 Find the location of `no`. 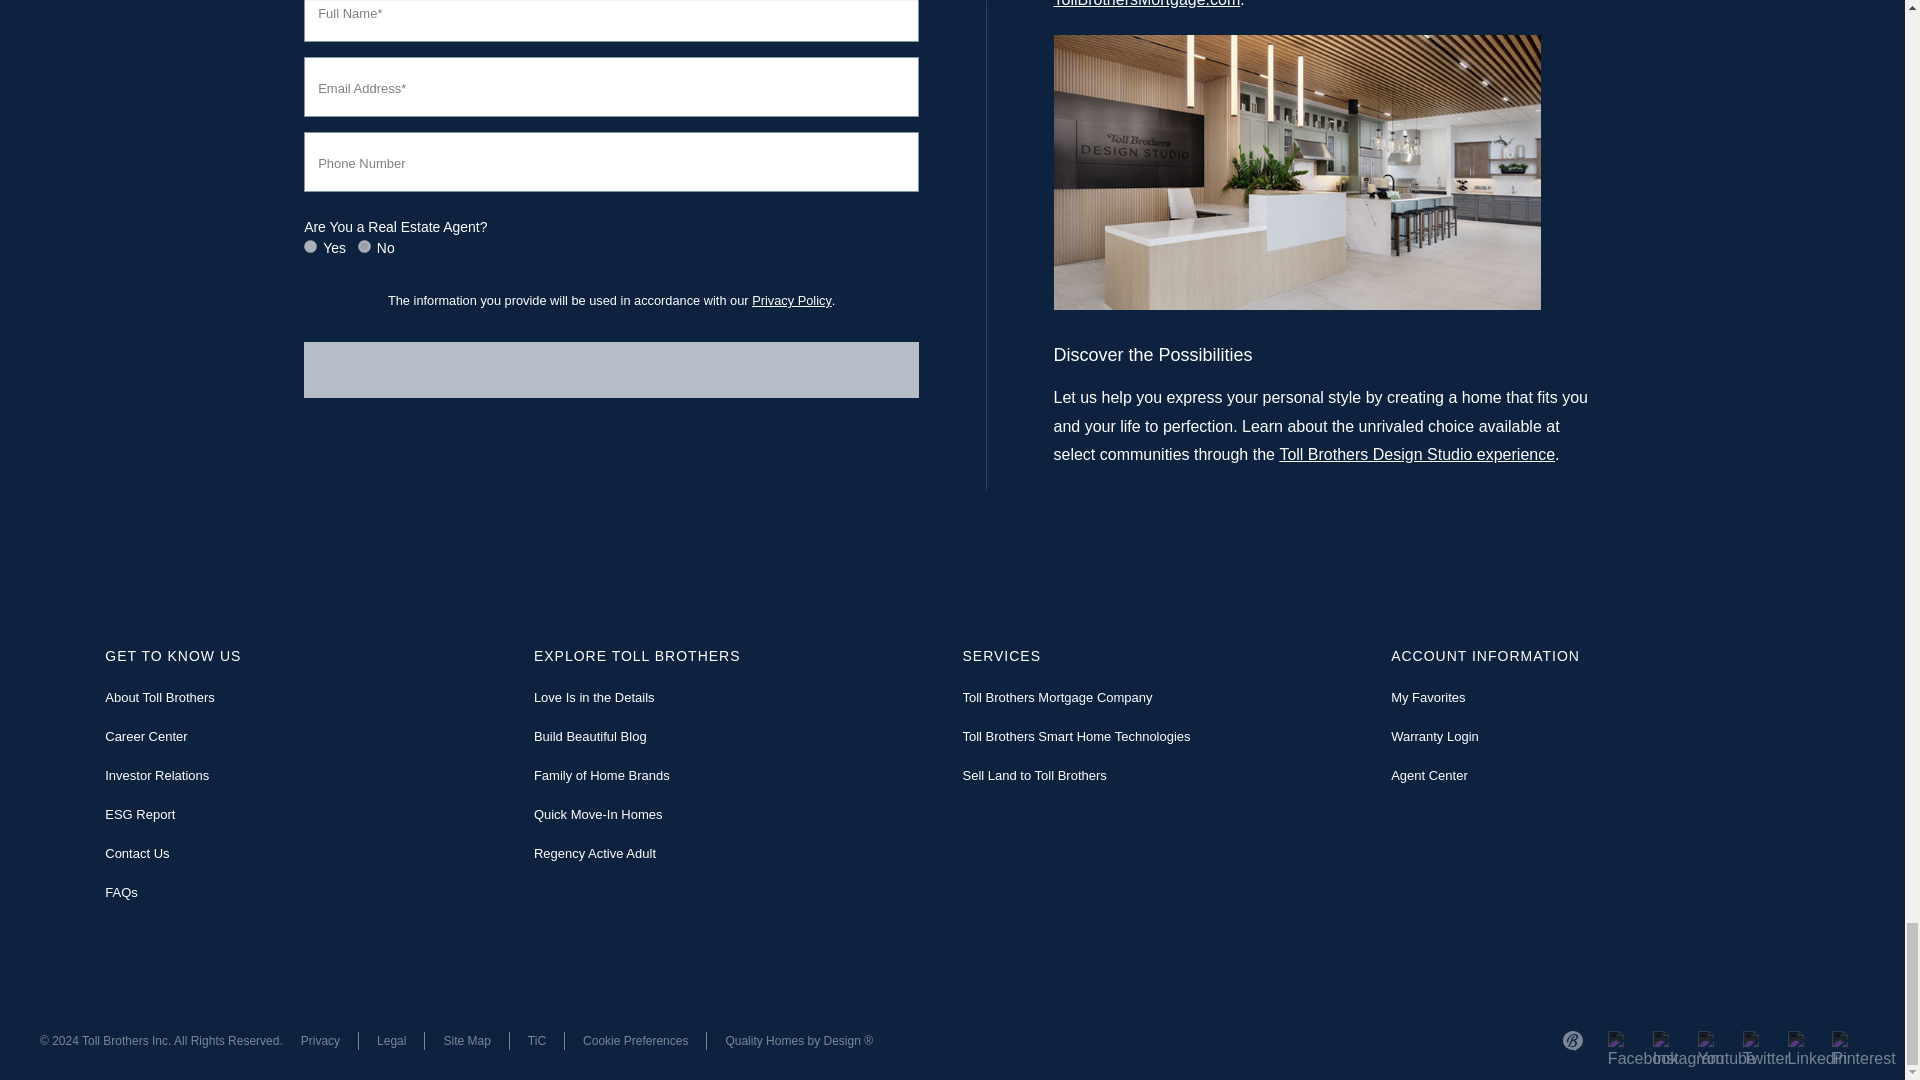

no is located at coordinates (364, 246).